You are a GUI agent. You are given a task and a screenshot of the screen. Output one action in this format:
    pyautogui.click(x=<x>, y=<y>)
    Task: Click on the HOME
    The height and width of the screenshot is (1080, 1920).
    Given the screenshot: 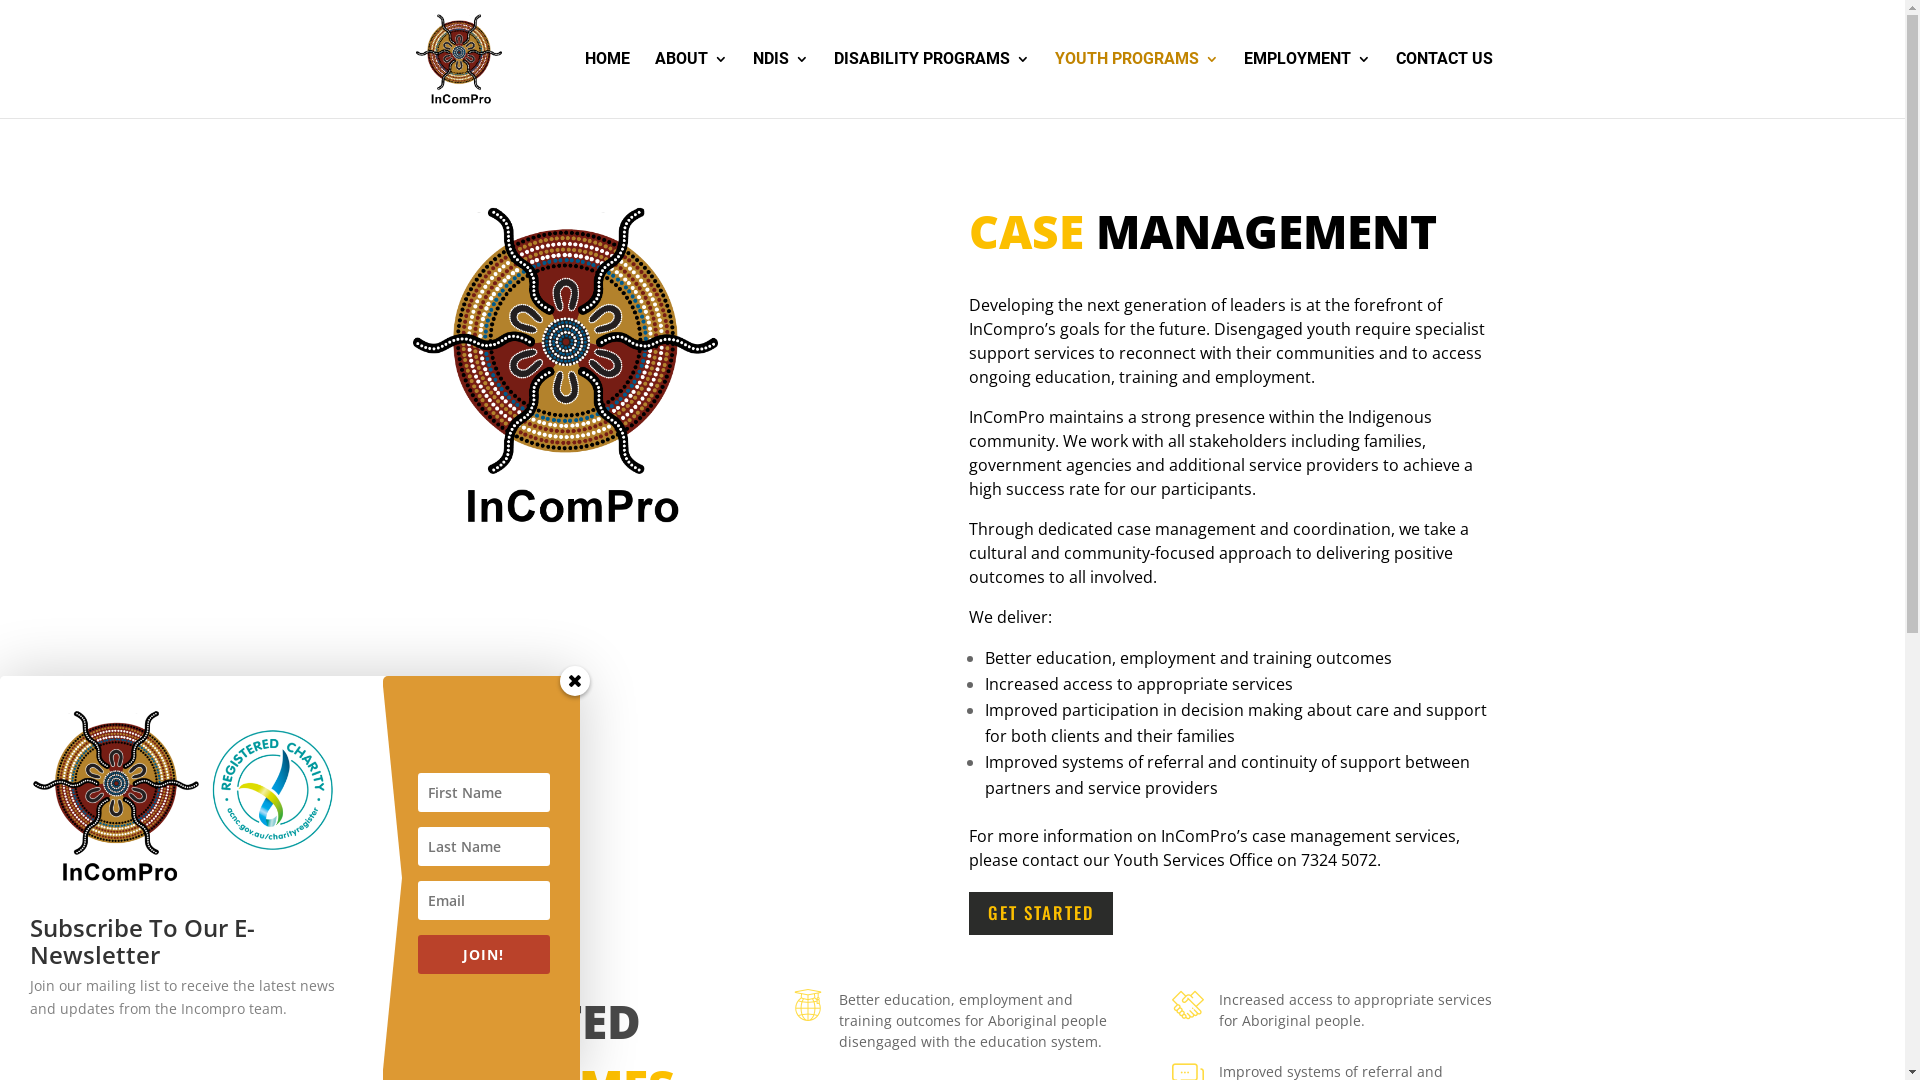 What is the action you would take?
    pyautogui.click(x=606, y=85)
    